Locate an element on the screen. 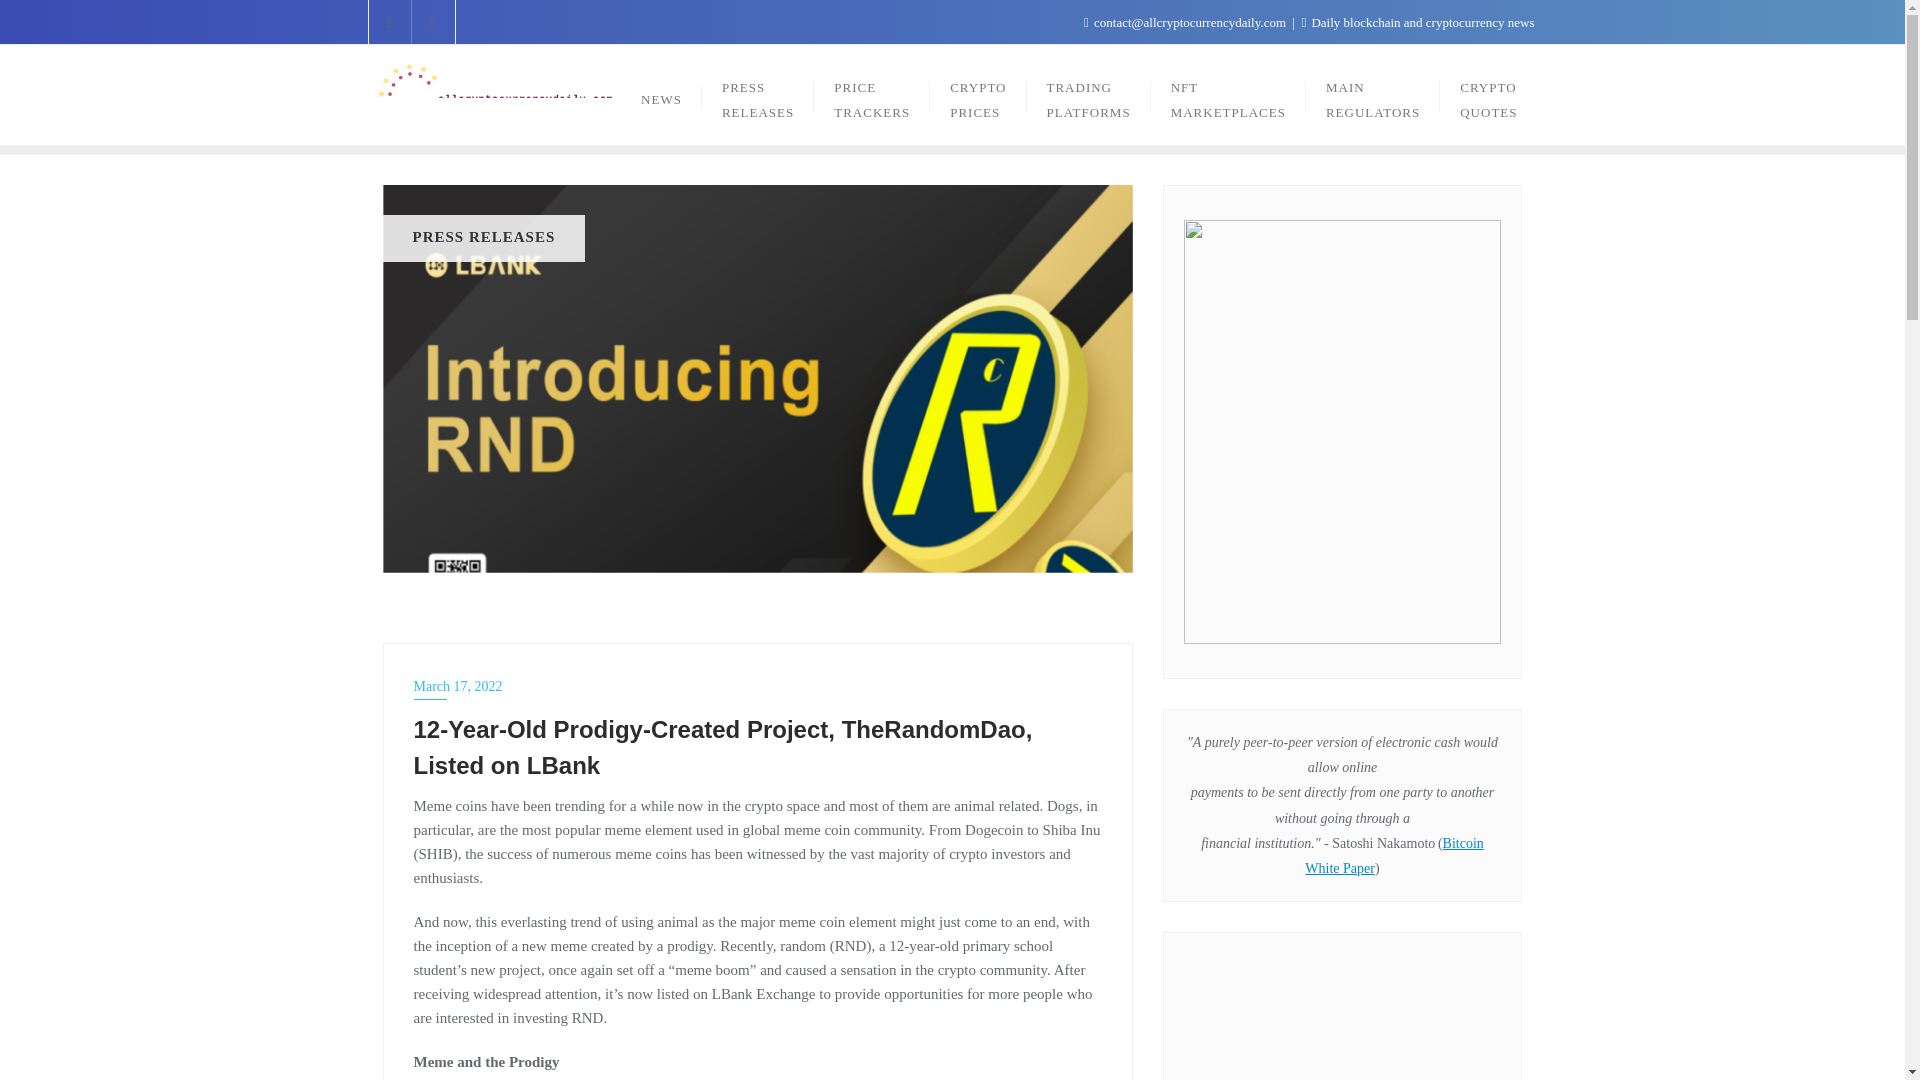  Bitcoin explained and made simple is located at coordinates (1342, 1016).